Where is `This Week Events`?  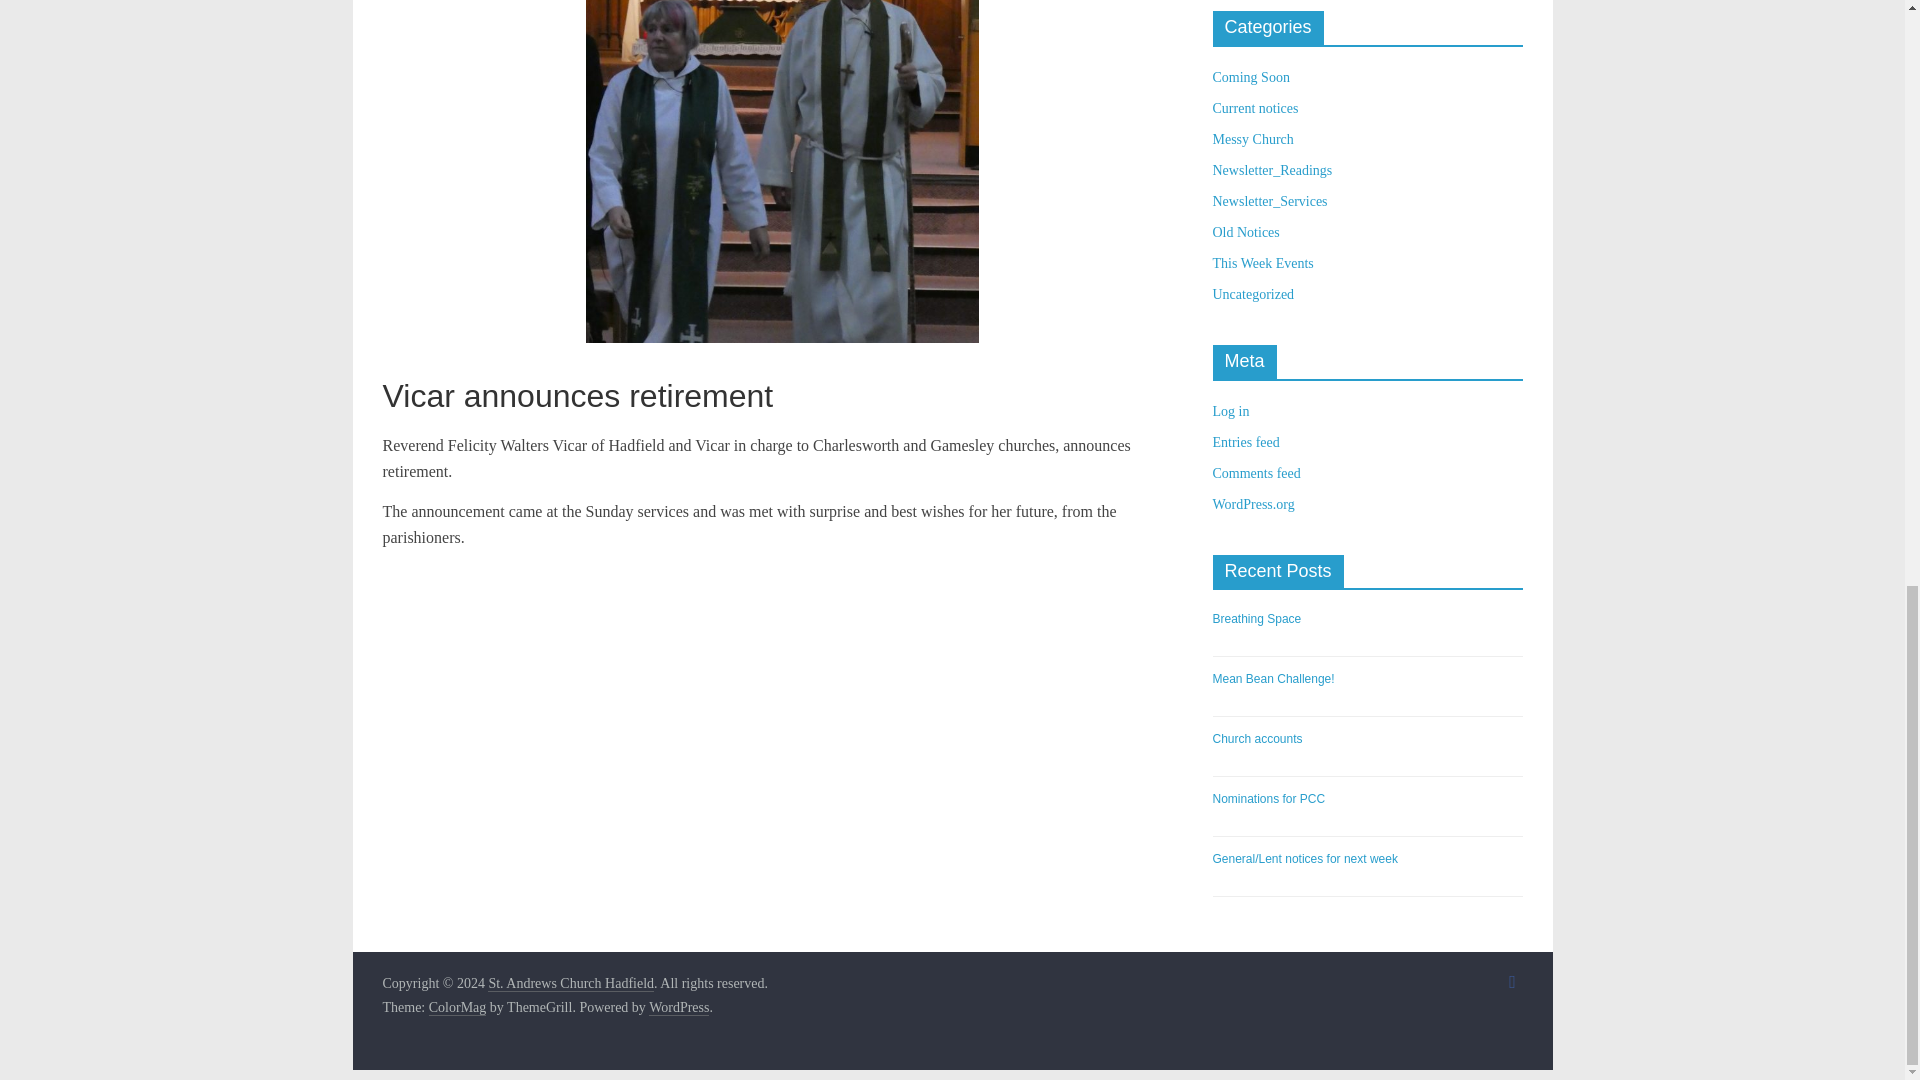
This Week Events is located at coordinates (1262, 263).